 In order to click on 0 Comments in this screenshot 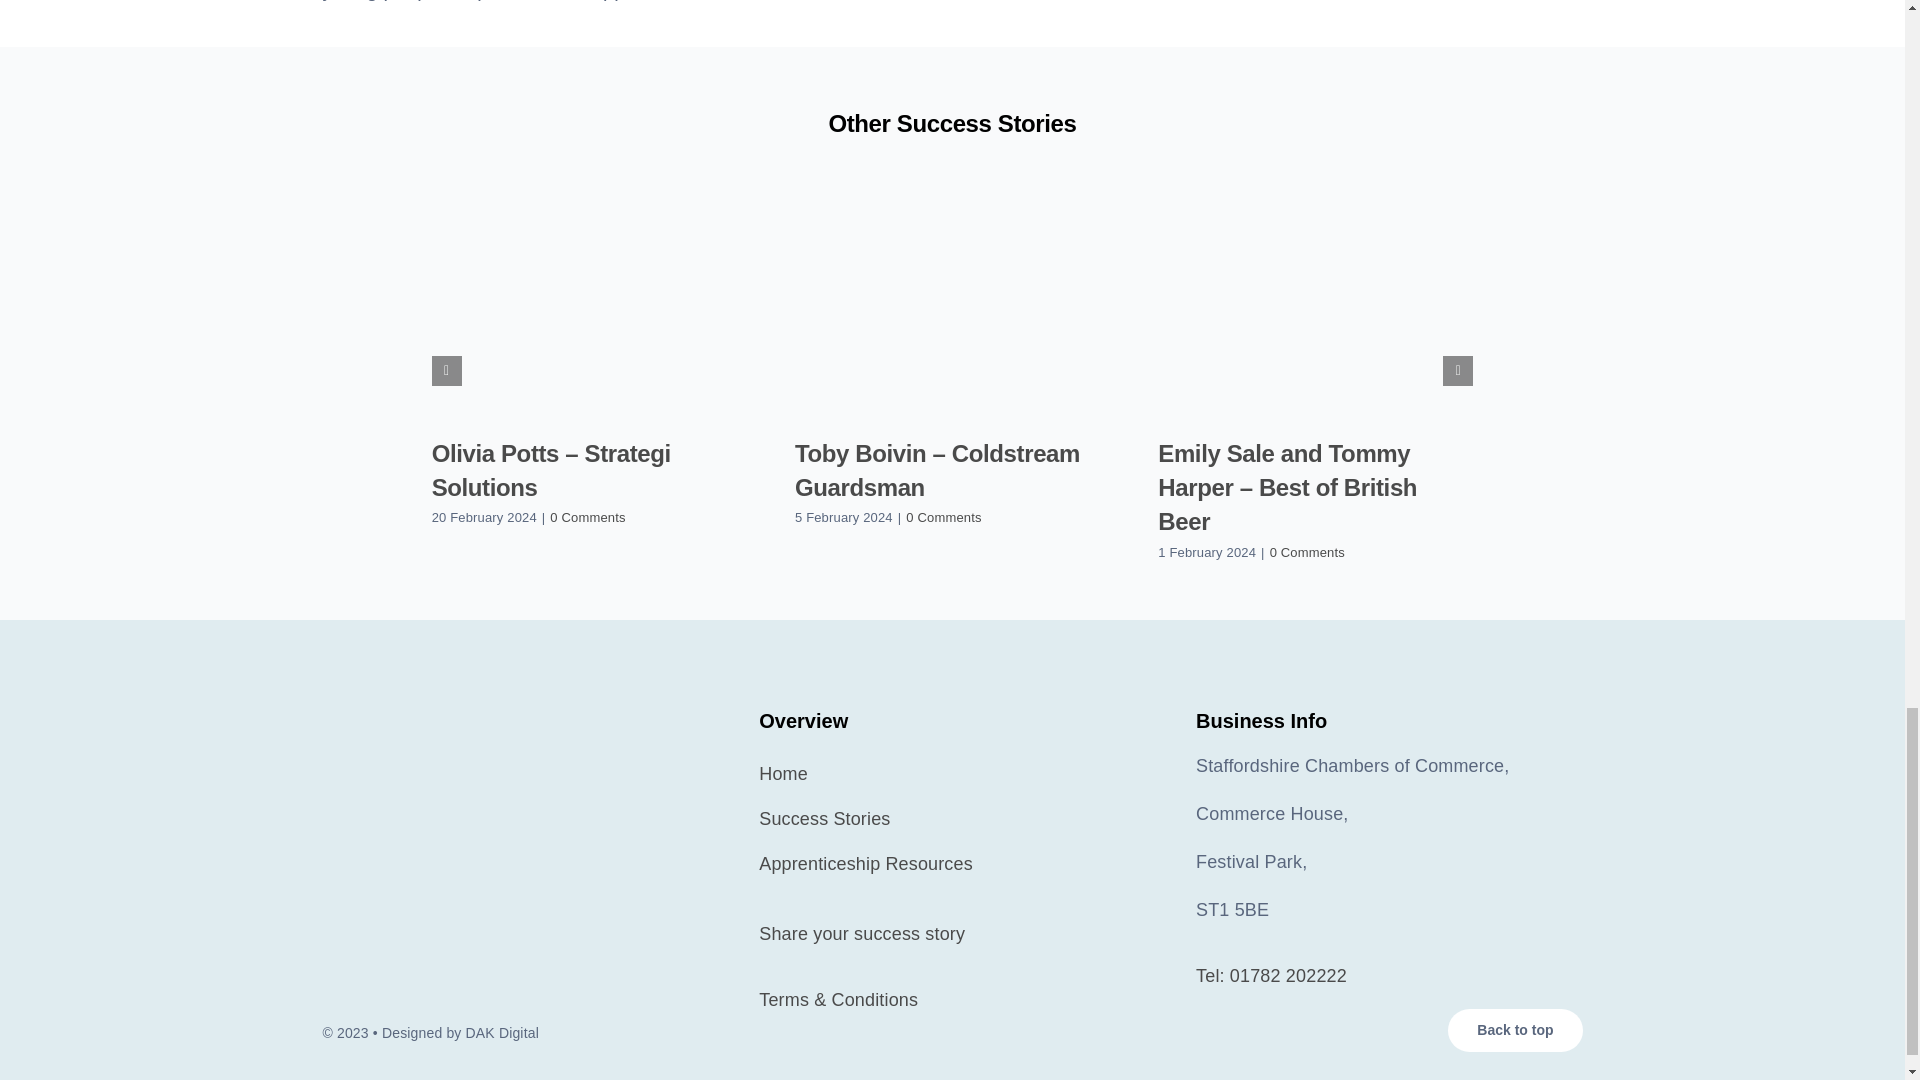, I will do `click(587, 516)`.